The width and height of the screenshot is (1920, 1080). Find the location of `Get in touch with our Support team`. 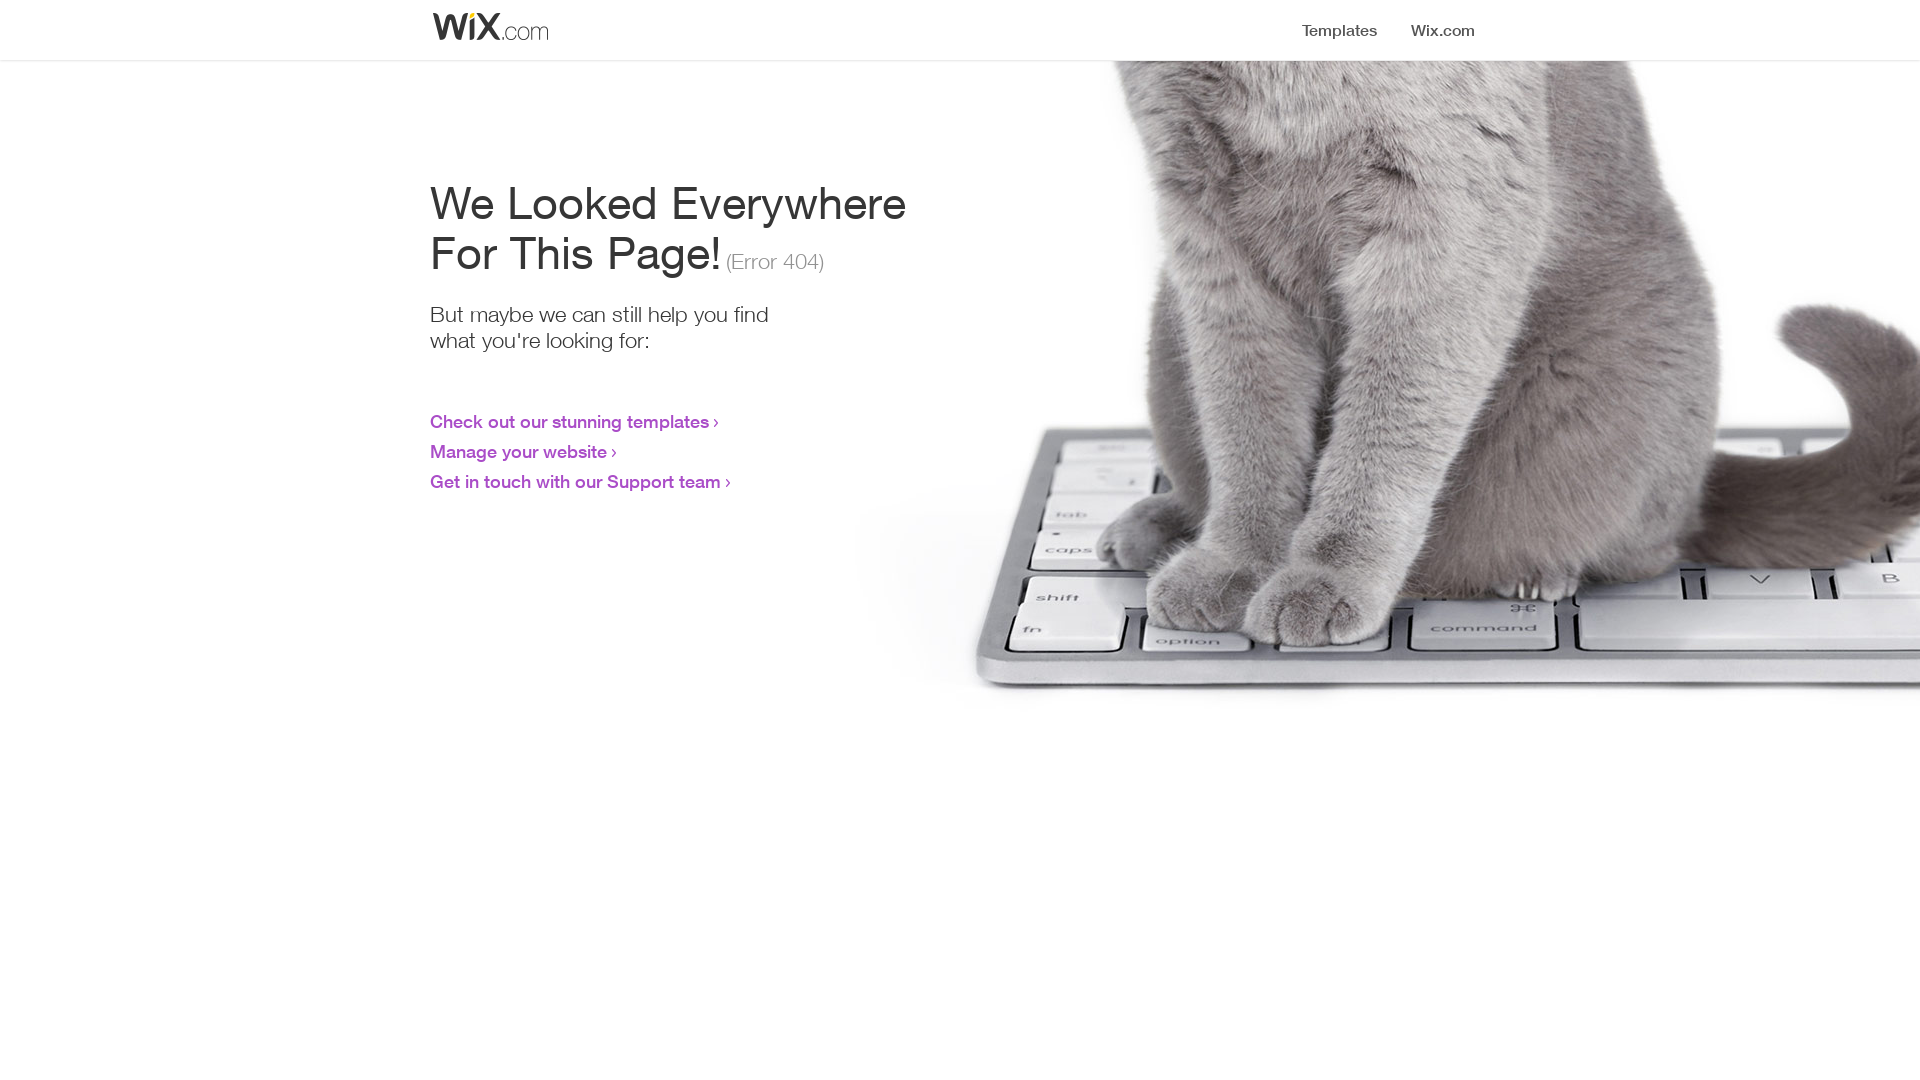

Get in touch with our Support team is located at coordinates (576, 481).